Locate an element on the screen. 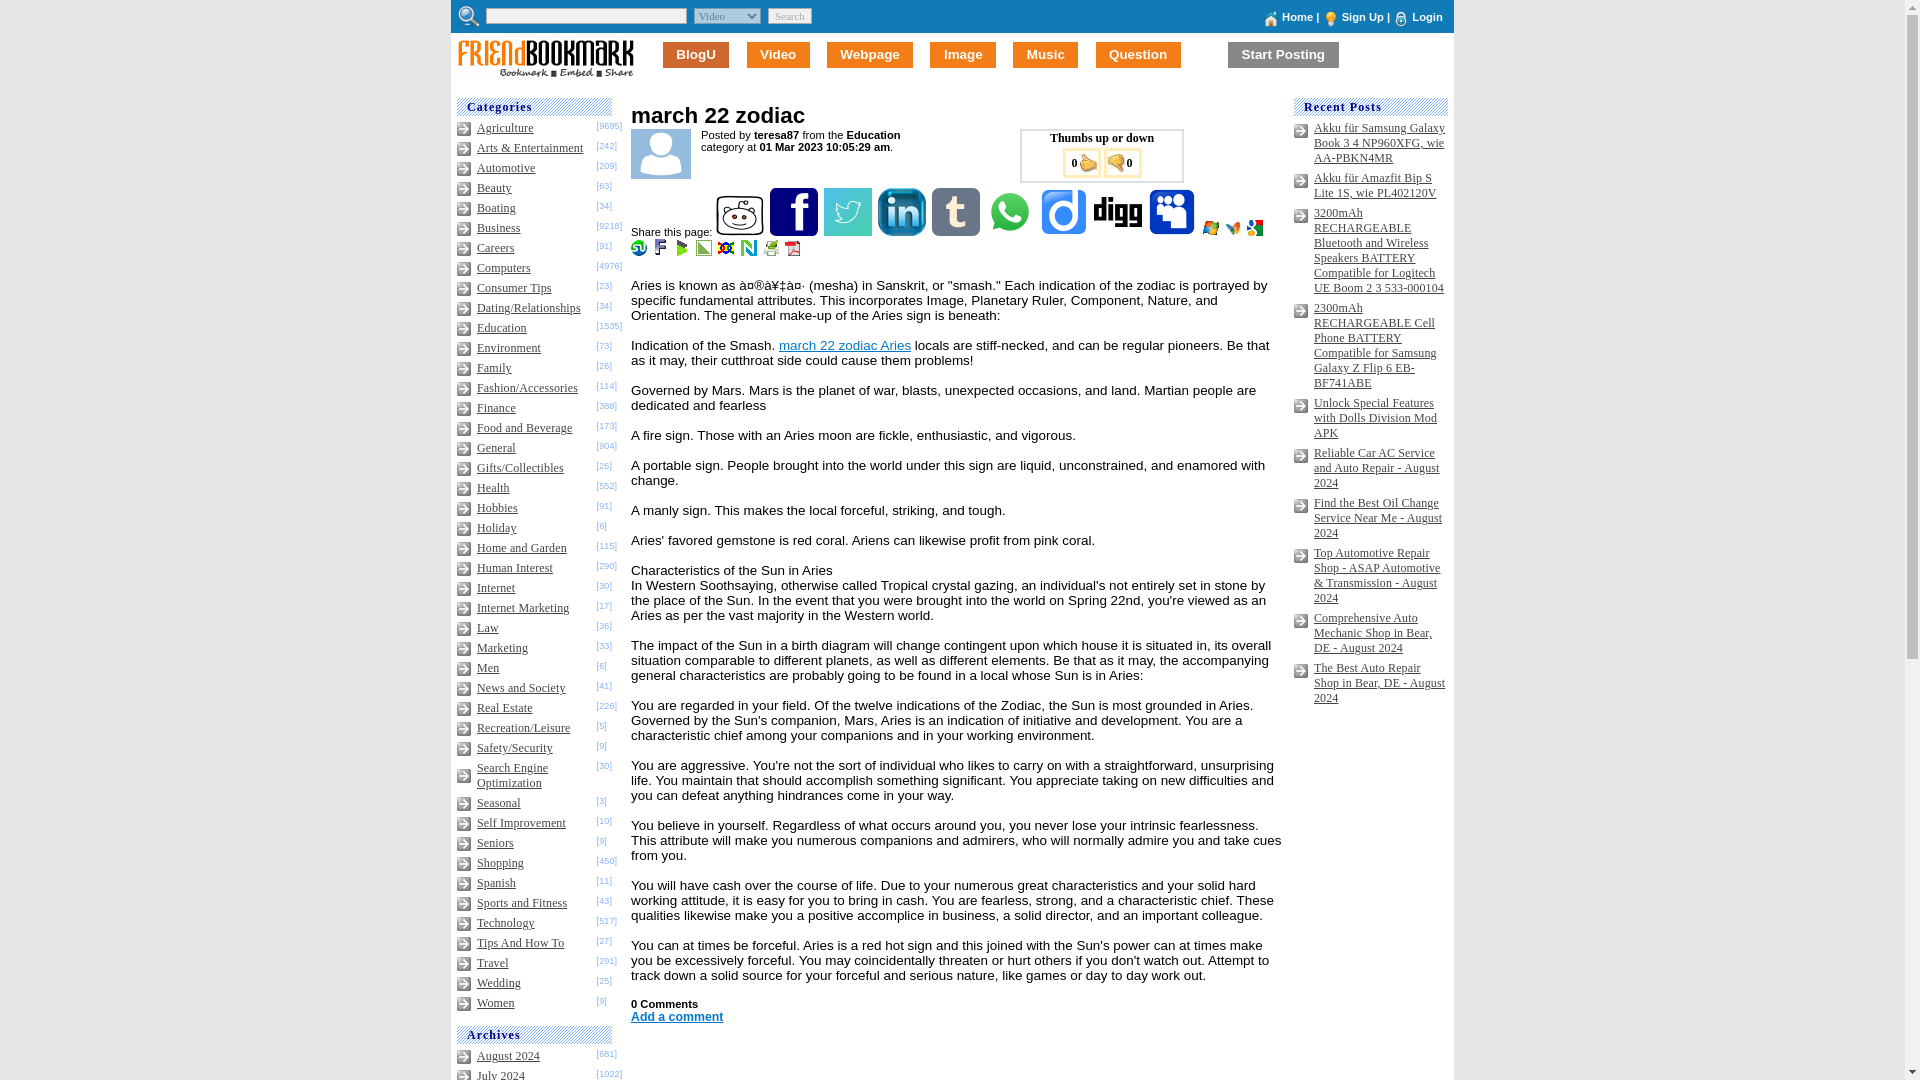  Login is located at coordinates (1426, 16).